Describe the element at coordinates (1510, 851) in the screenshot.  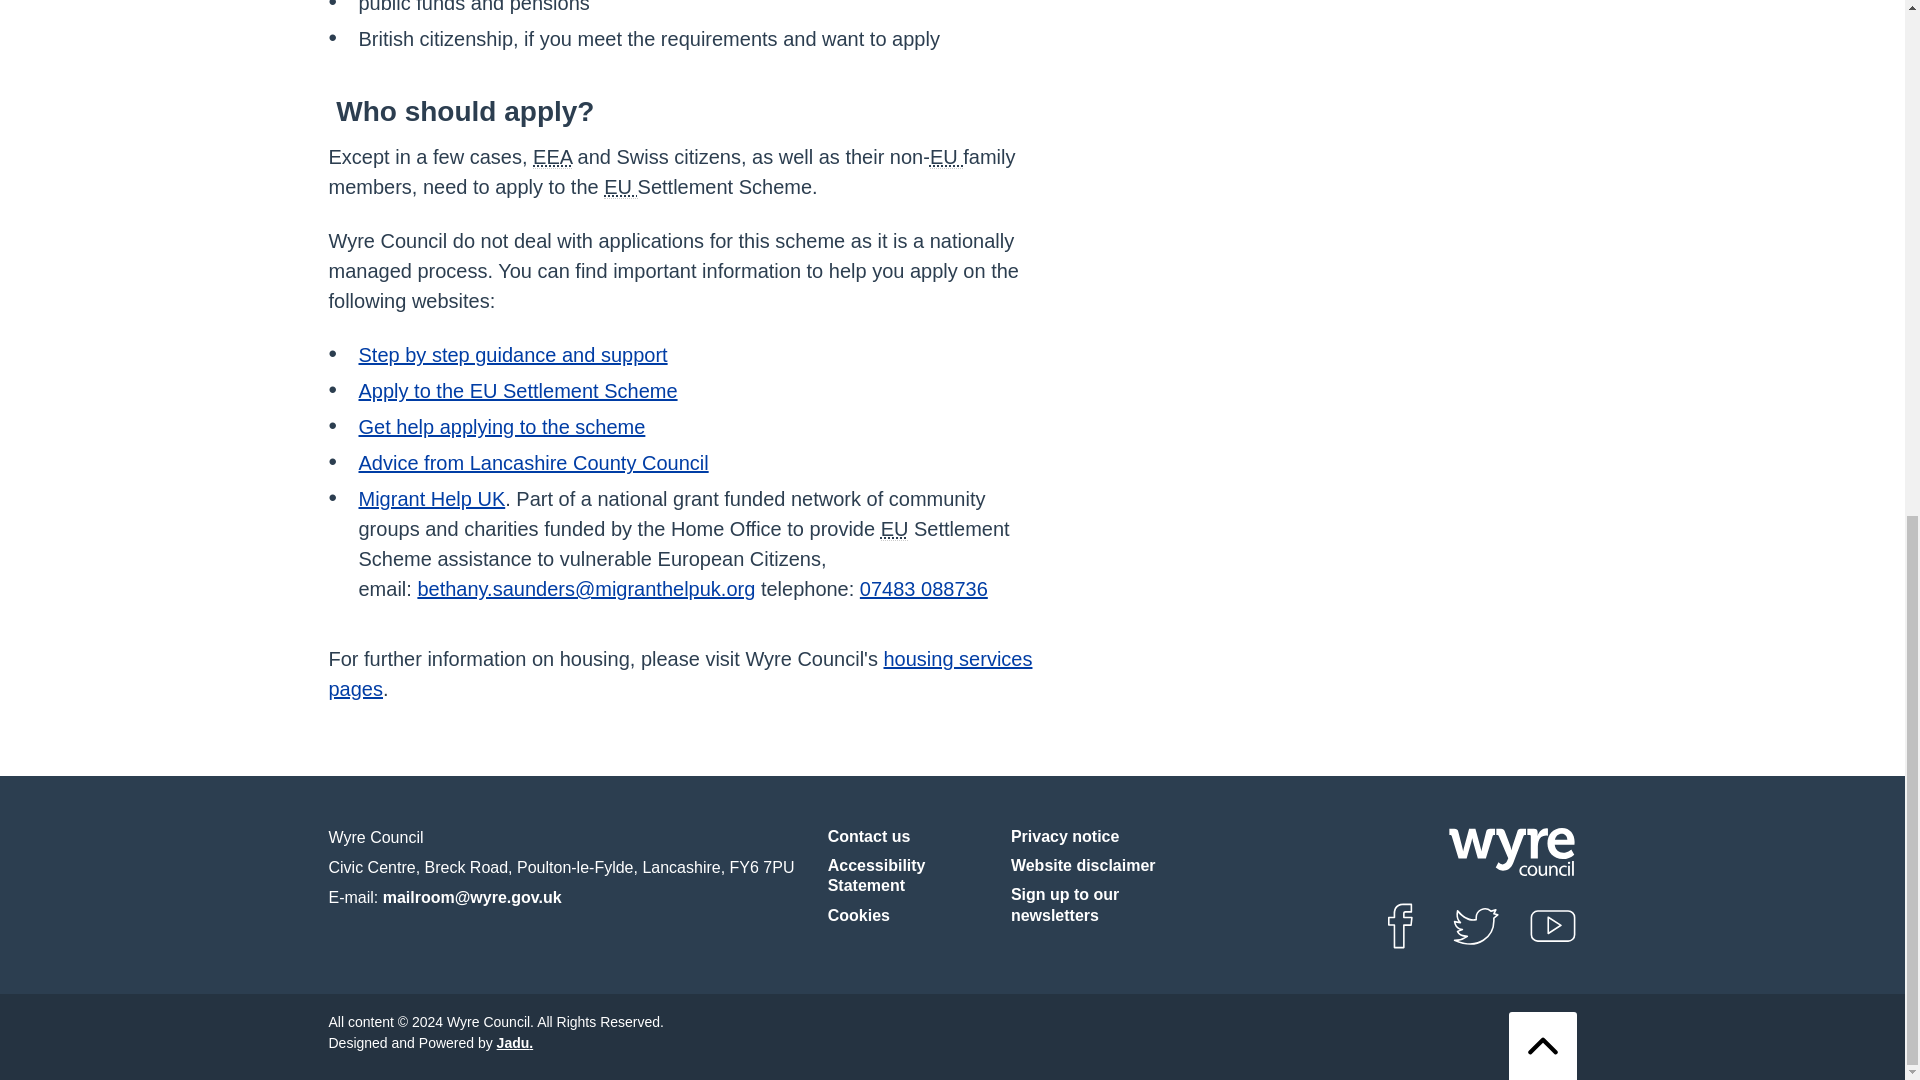
I see `Wyre Council Home Page` at that location.